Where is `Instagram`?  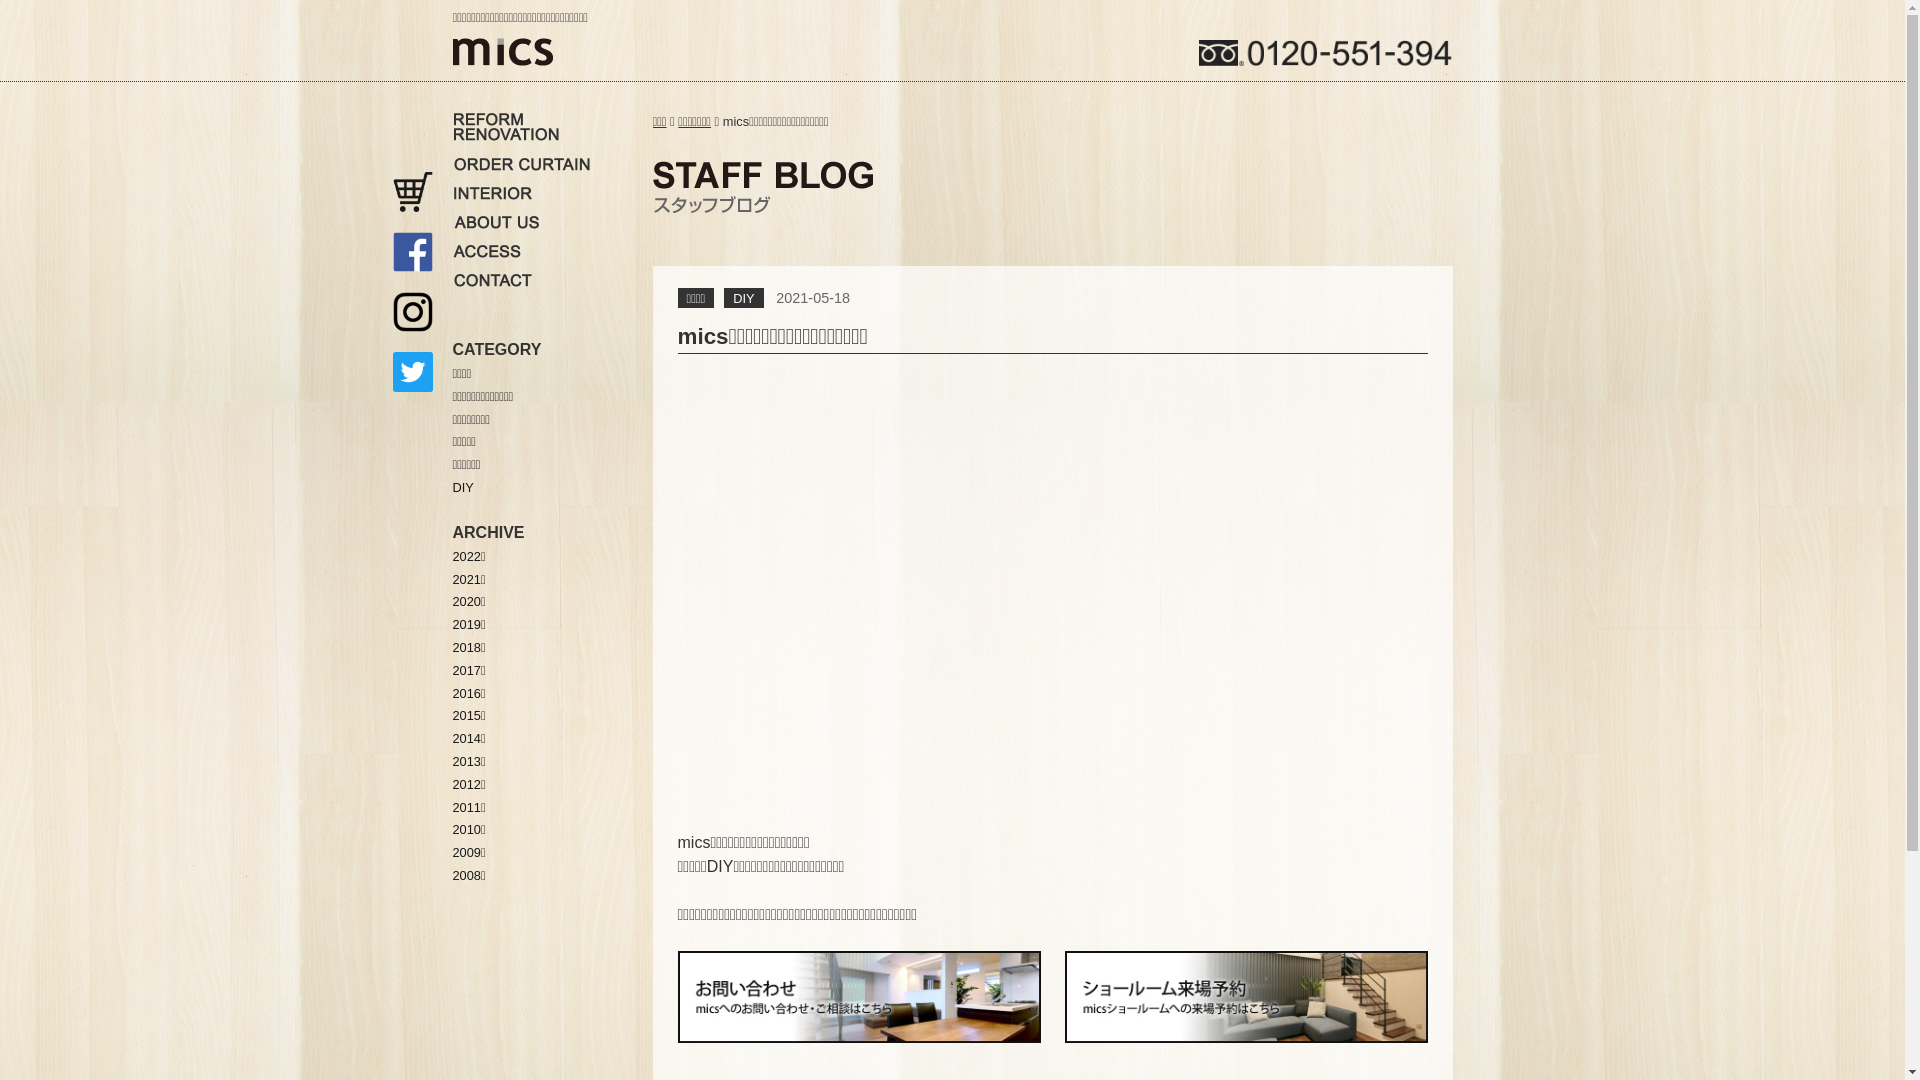
Instagram is located at coordinates (412, 312).